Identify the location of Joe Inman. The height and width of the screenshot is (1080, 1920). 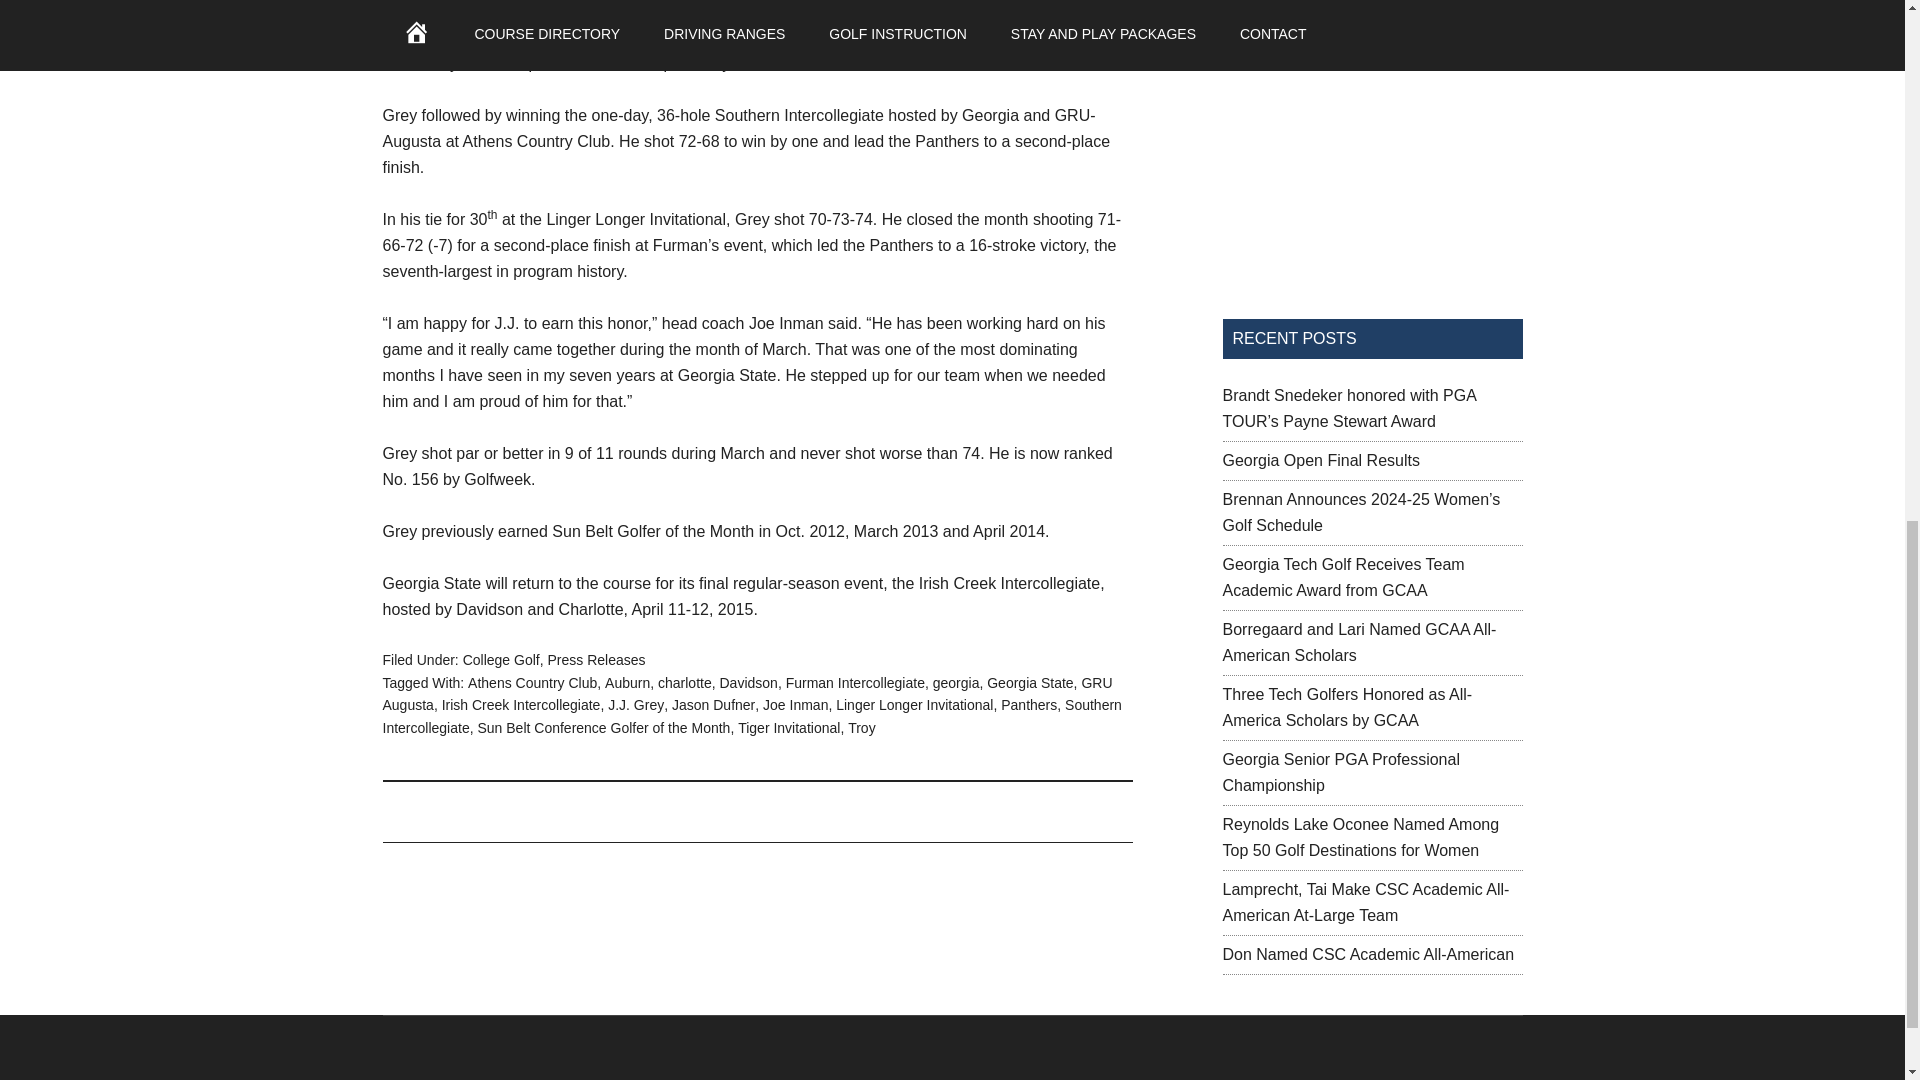
(794, 704).